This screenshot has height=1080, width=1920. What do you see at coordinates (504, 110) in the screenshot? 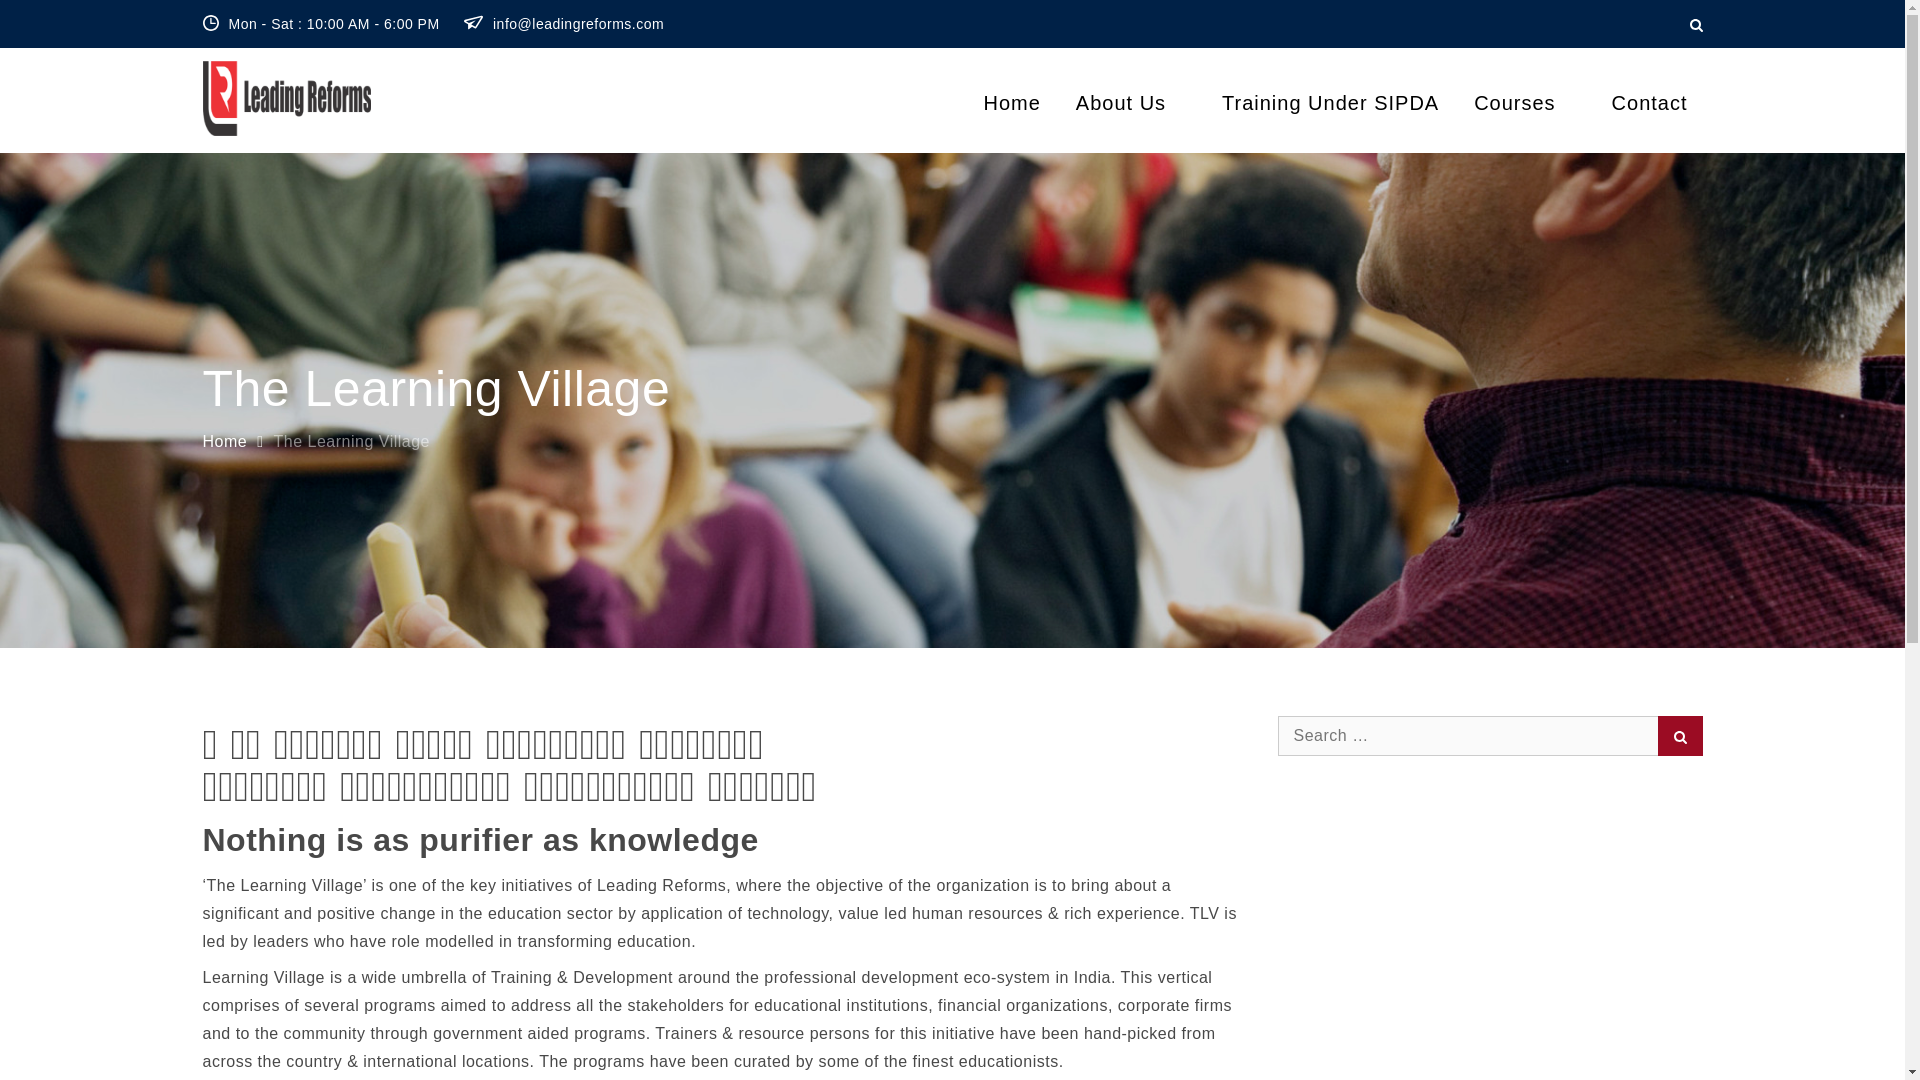
I see `LeadingReforms` at bounding box center [504, 110].